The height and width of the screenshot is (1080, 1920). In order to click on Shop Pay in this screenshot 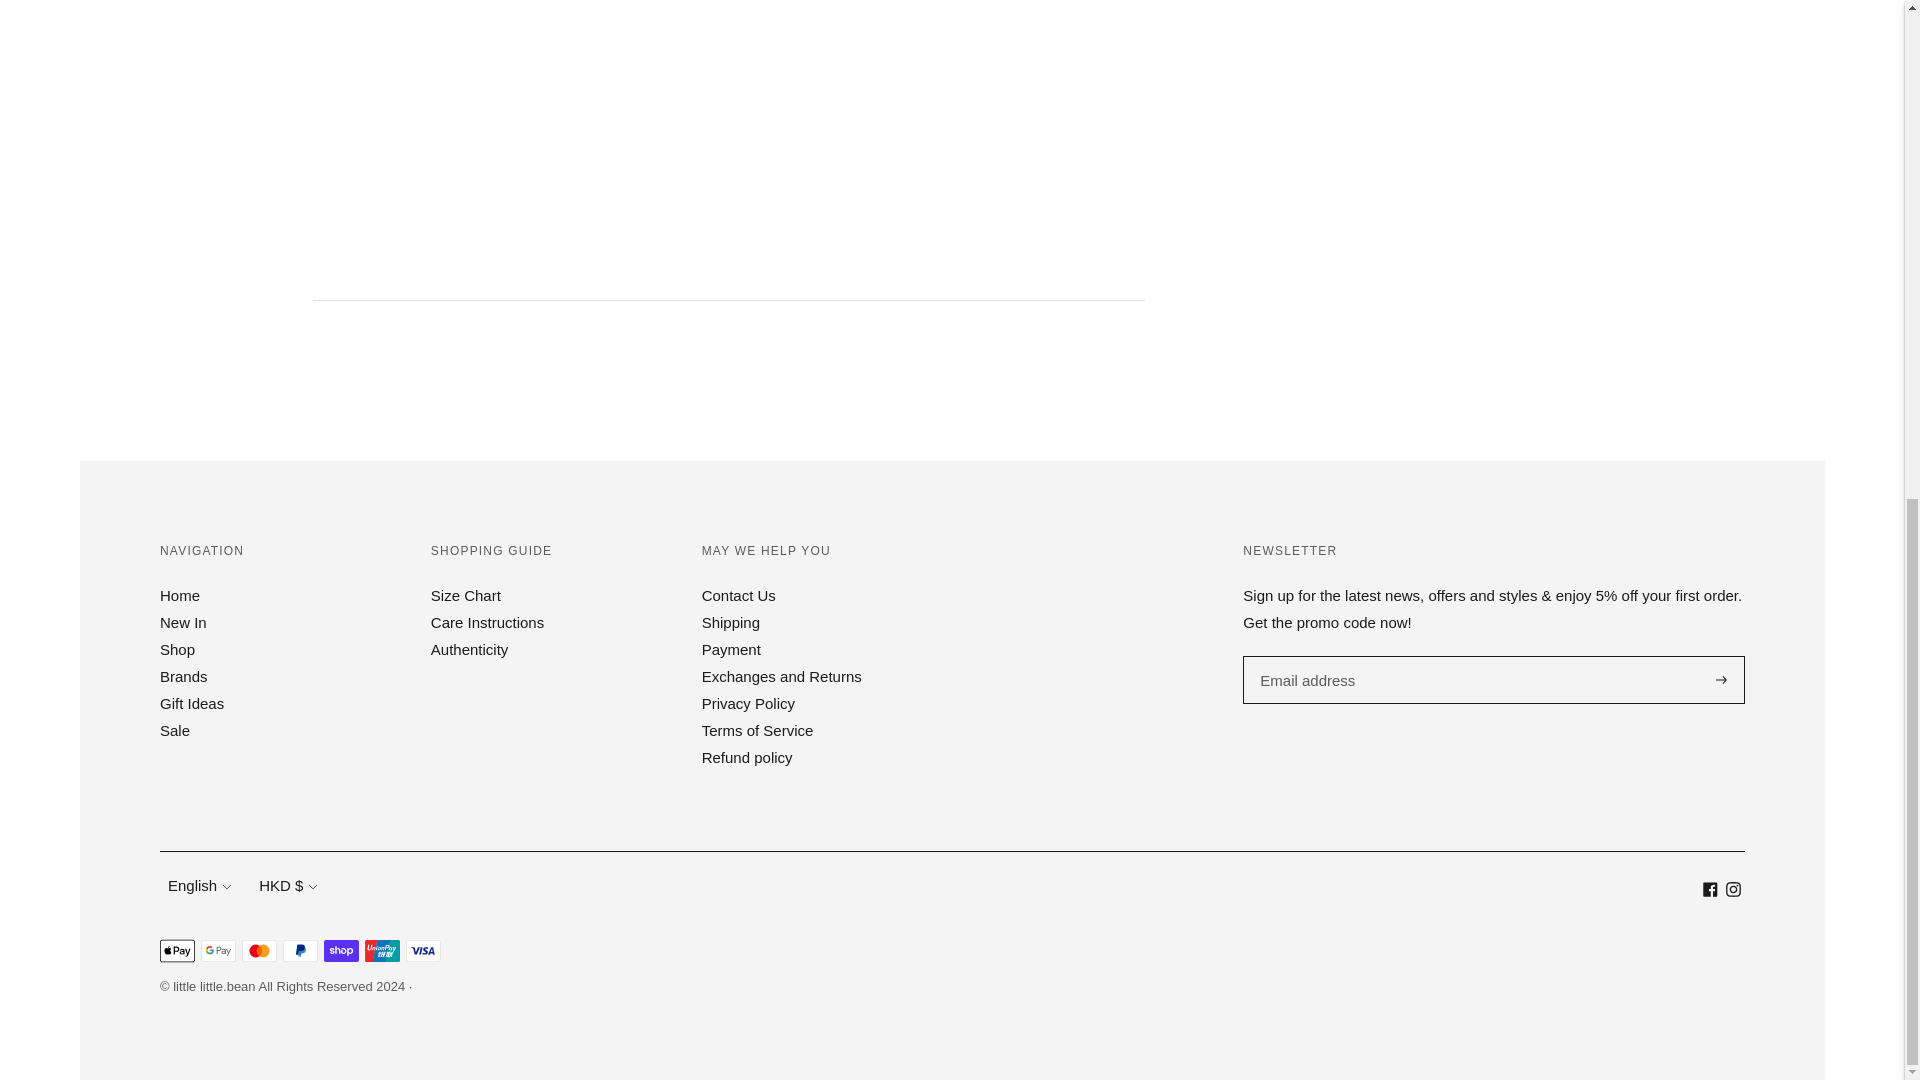, I will do `click(342, 950)`.